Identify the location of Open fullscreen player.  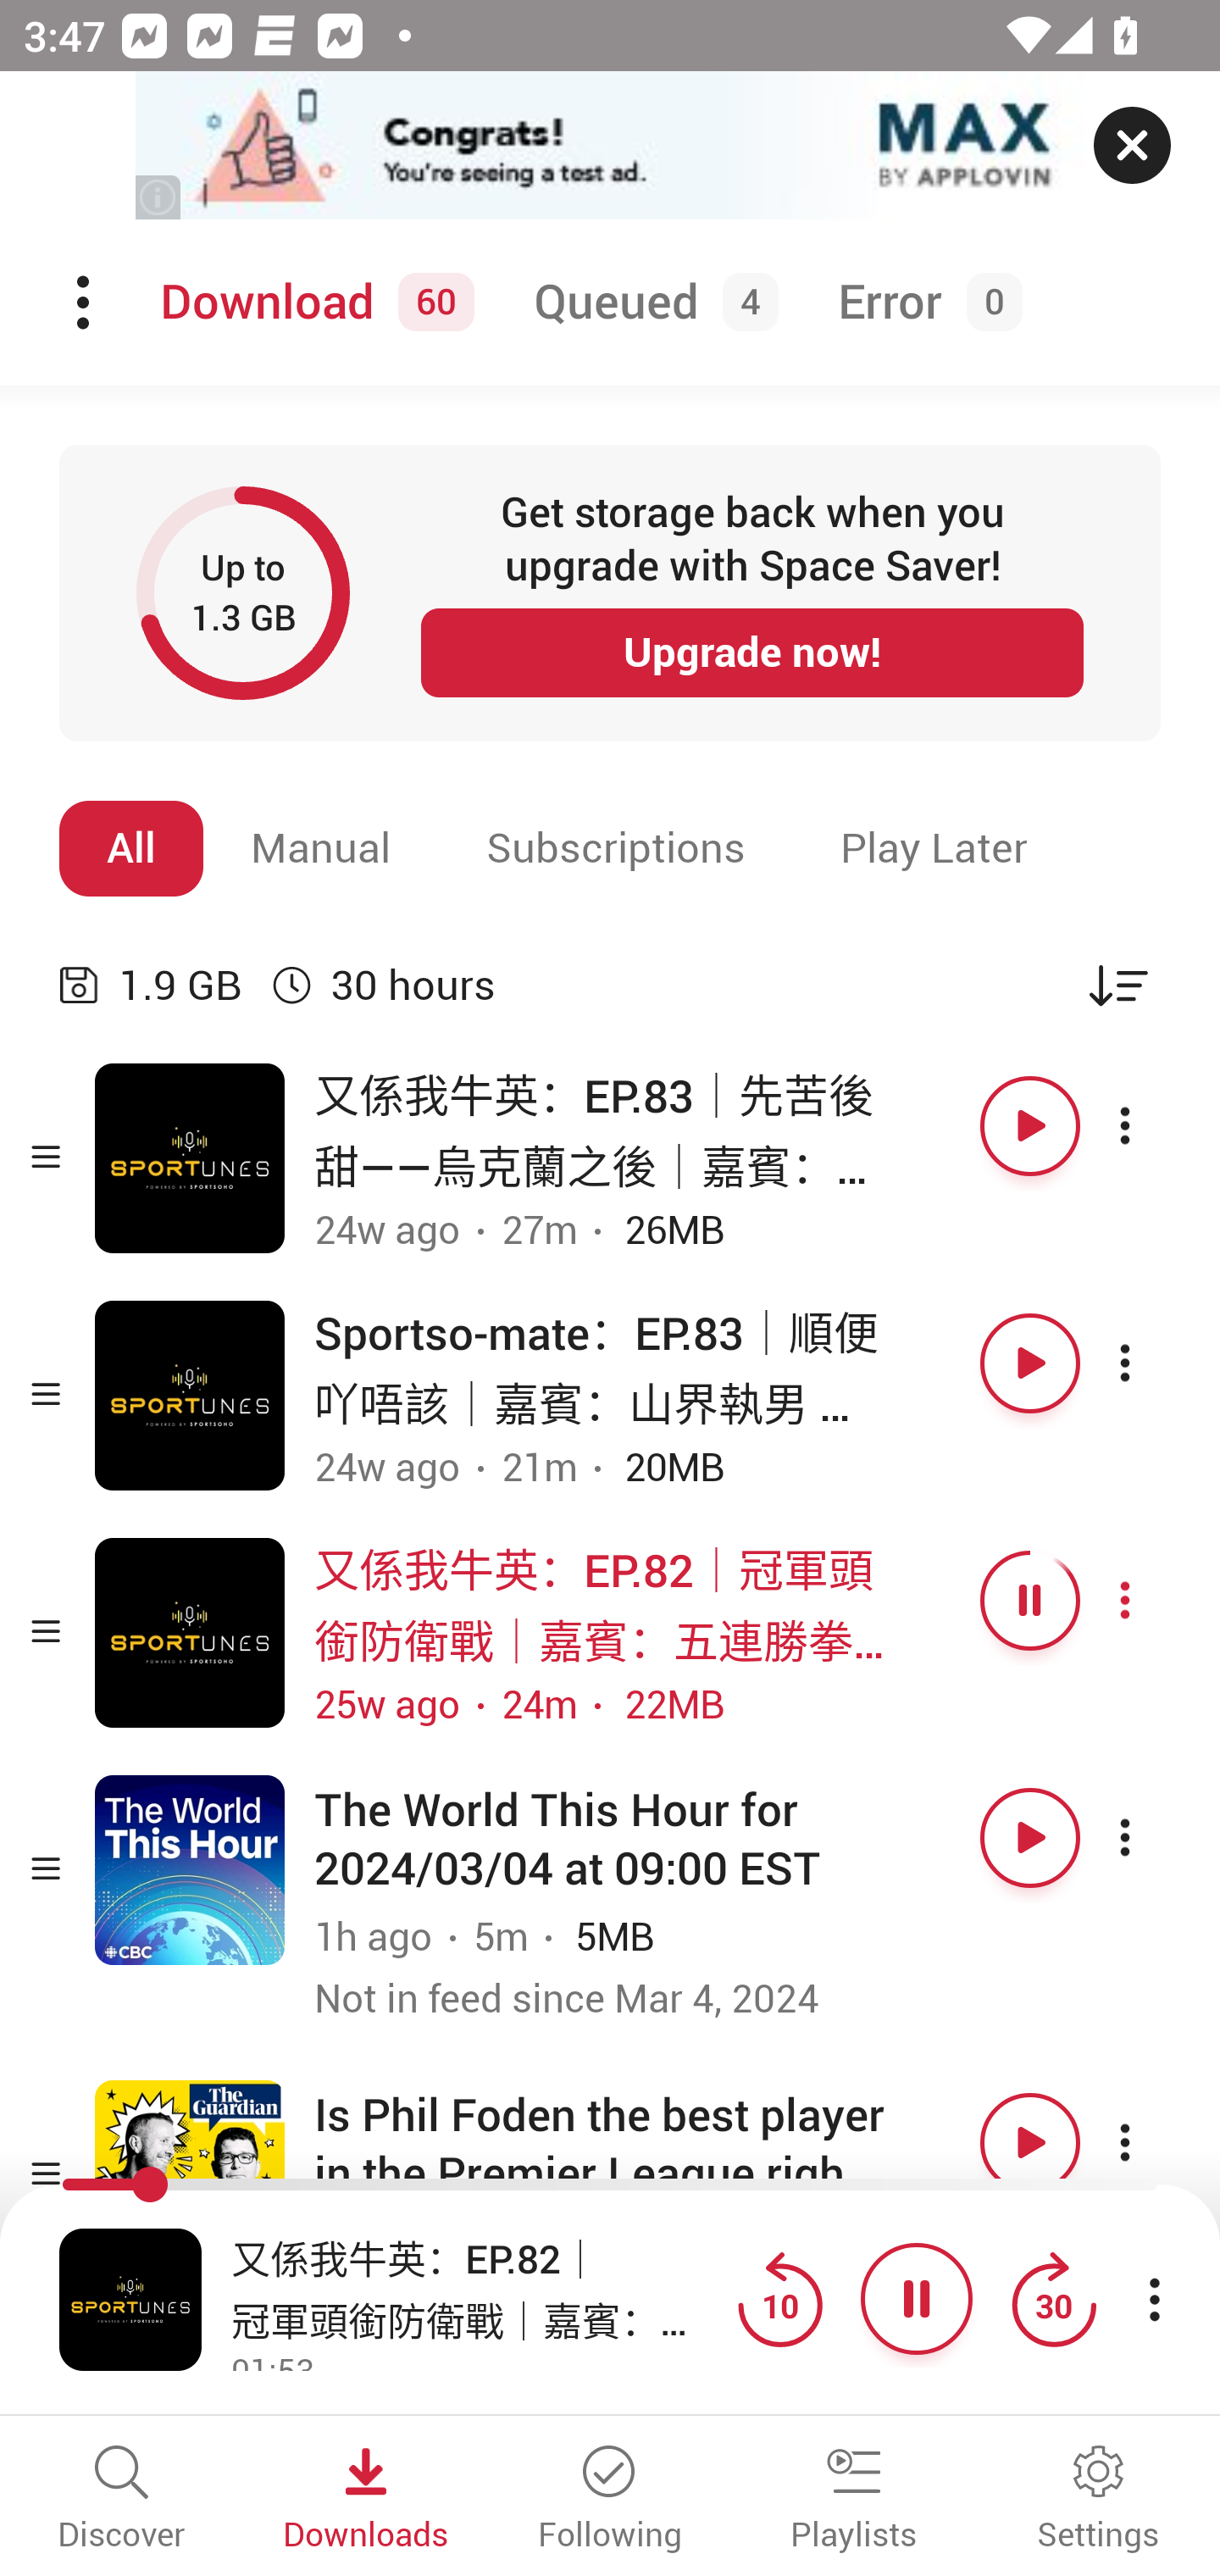
(130, 2298).